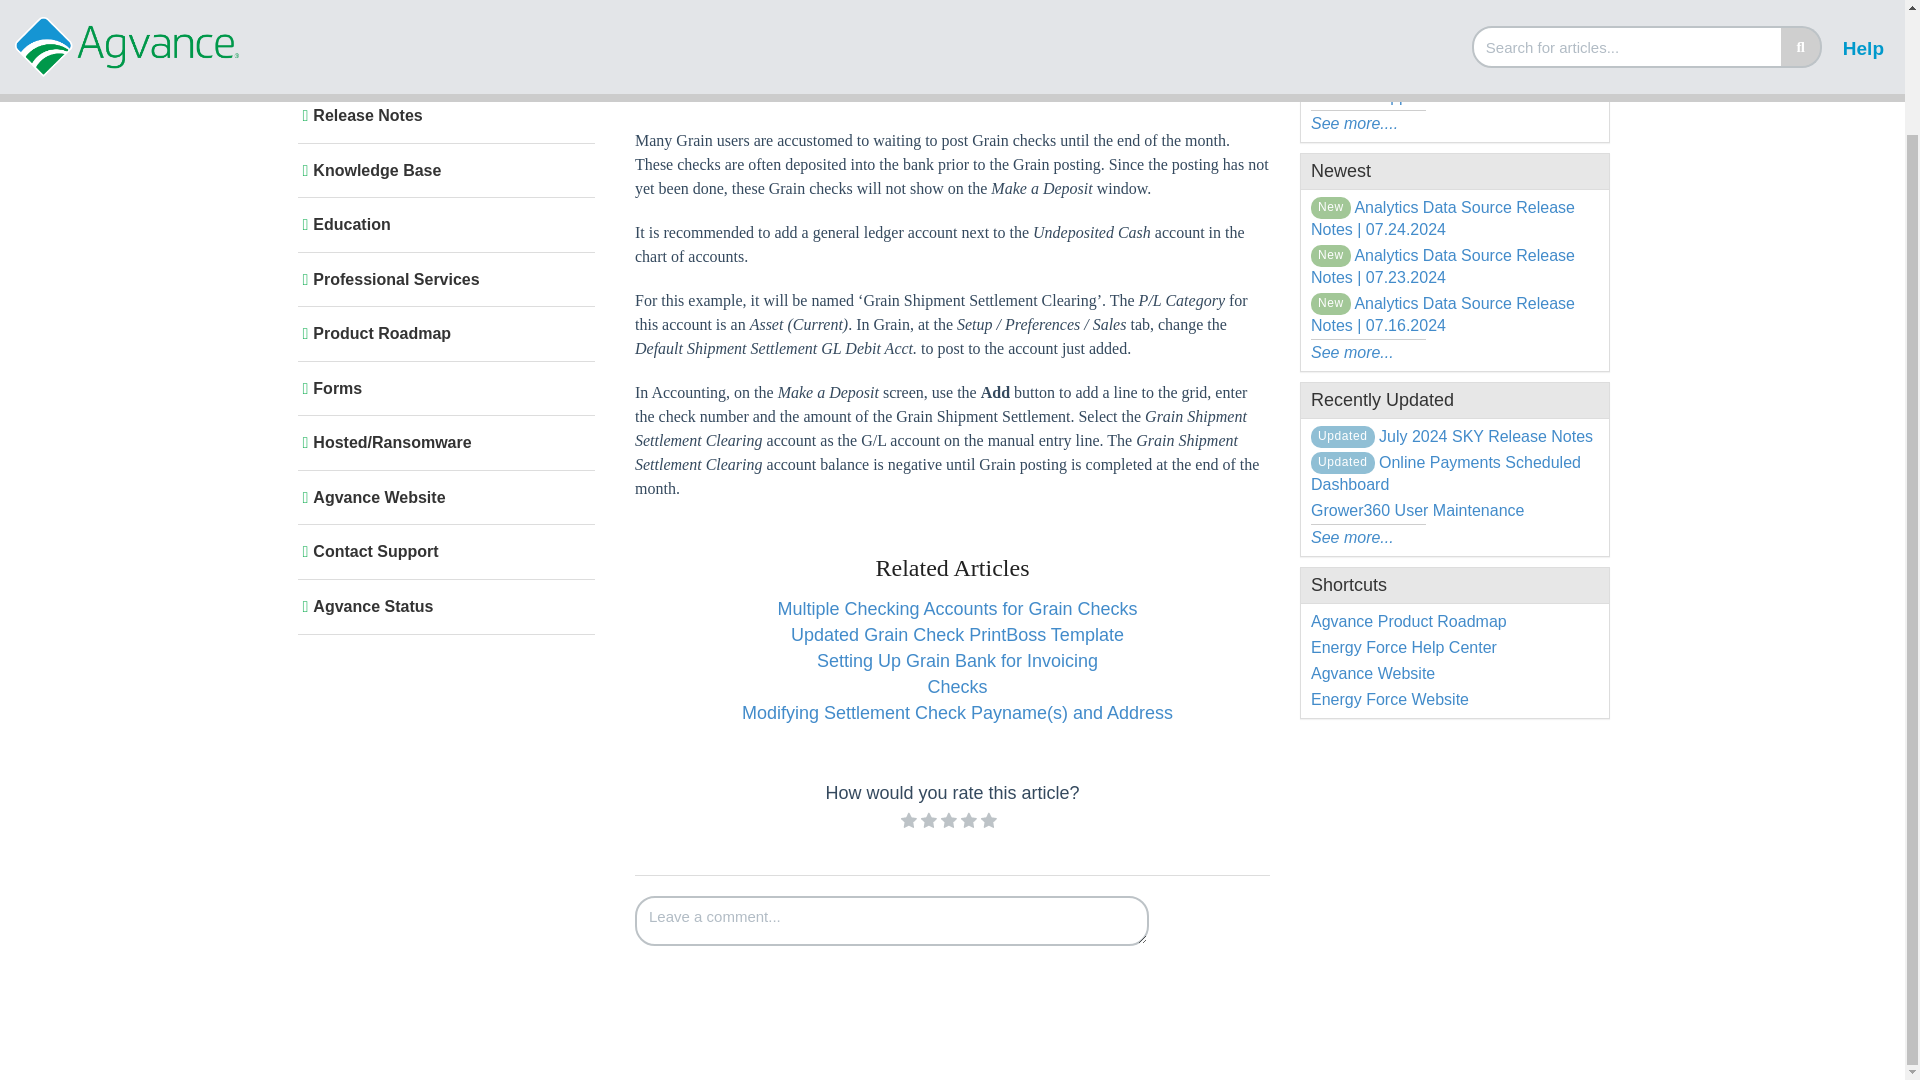 The width and height of the screenshot is (1920, 1080). I want to click on Education, so click(442, 224).